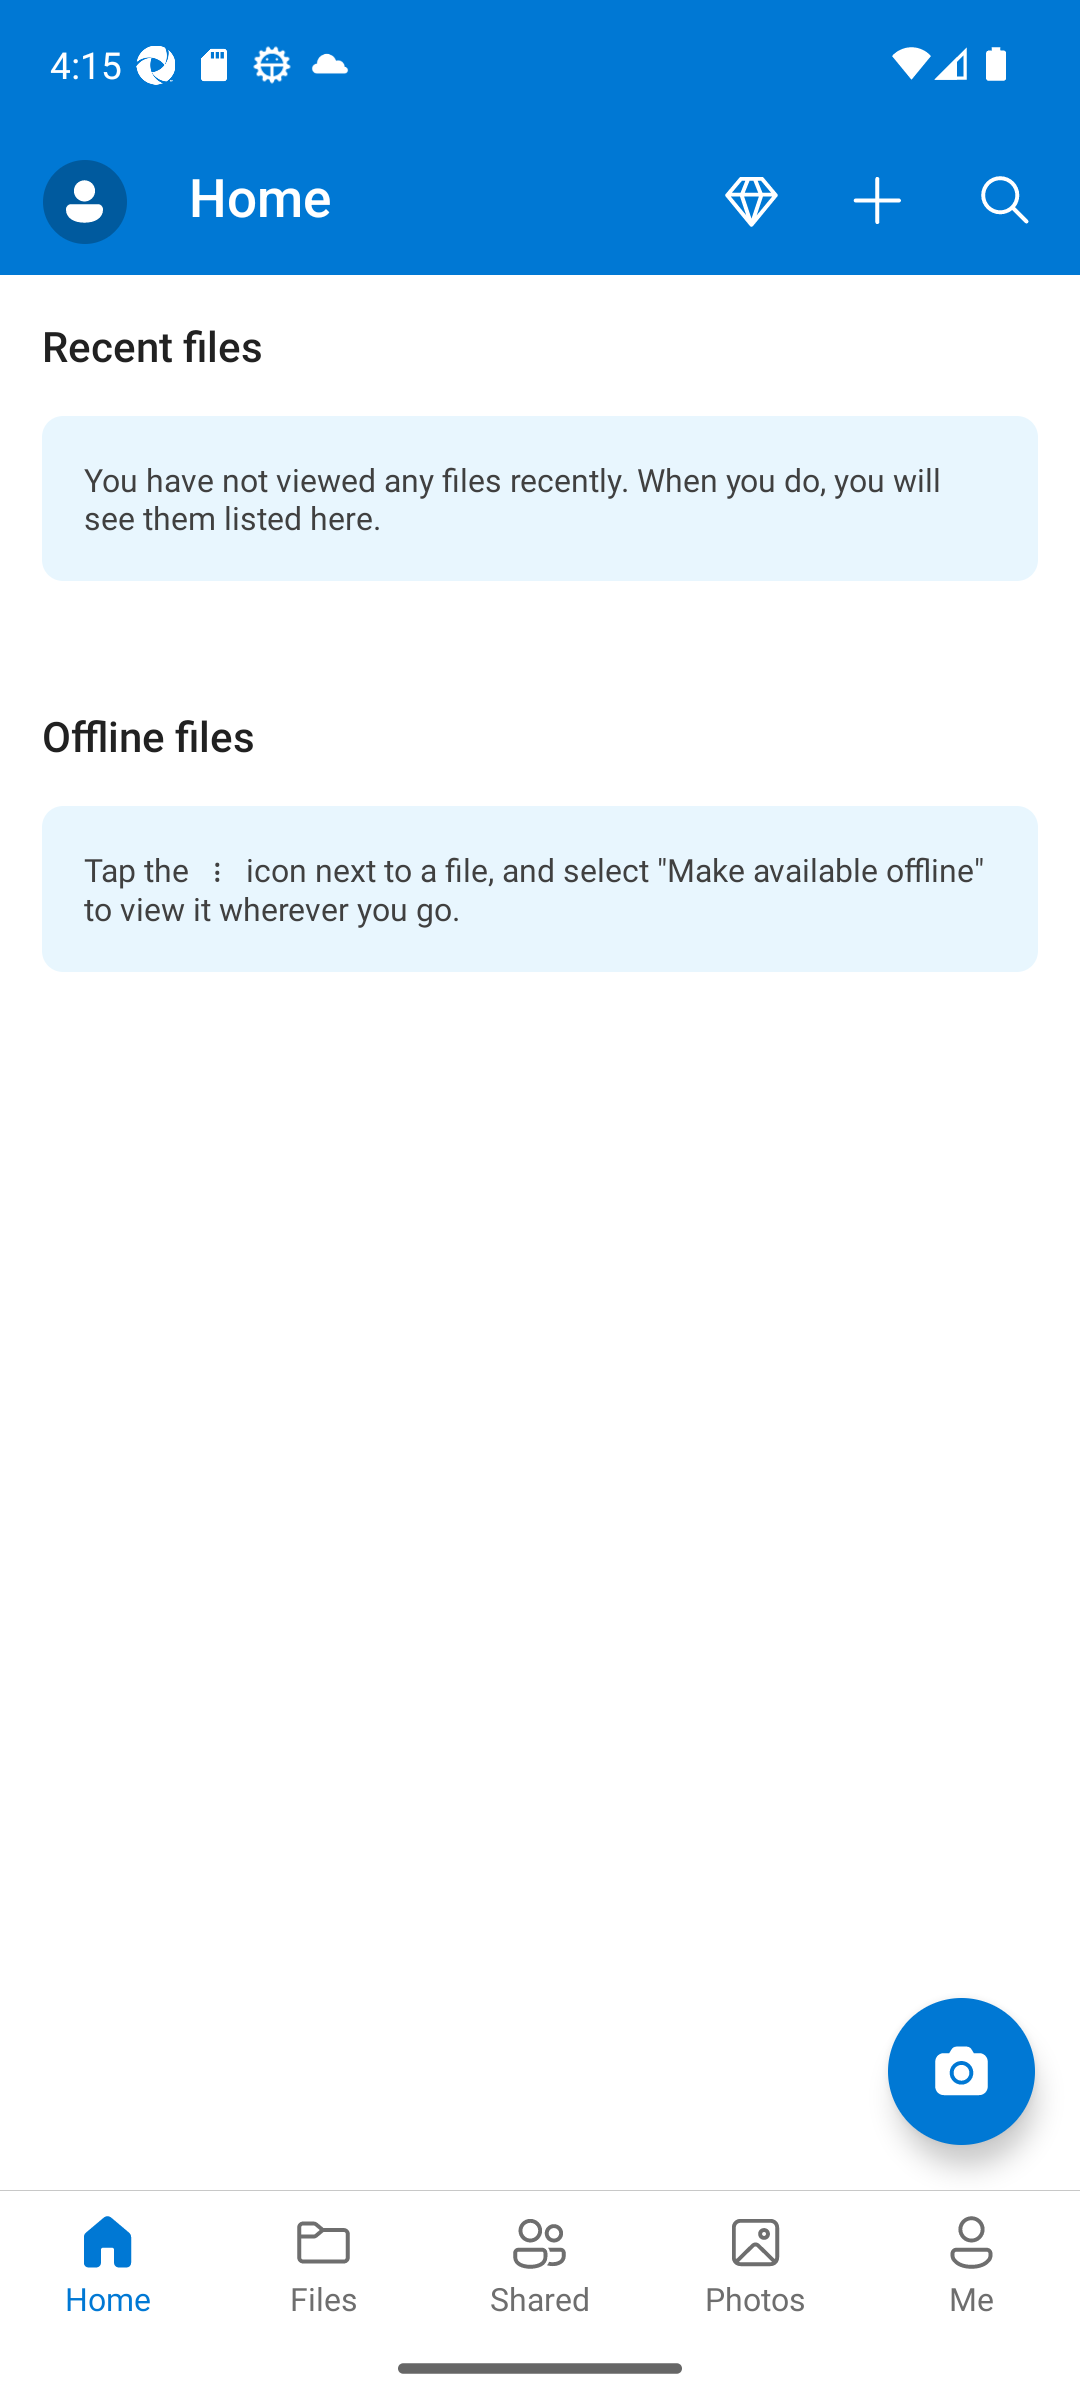  I want to click on Search button, so click(1005, 202).